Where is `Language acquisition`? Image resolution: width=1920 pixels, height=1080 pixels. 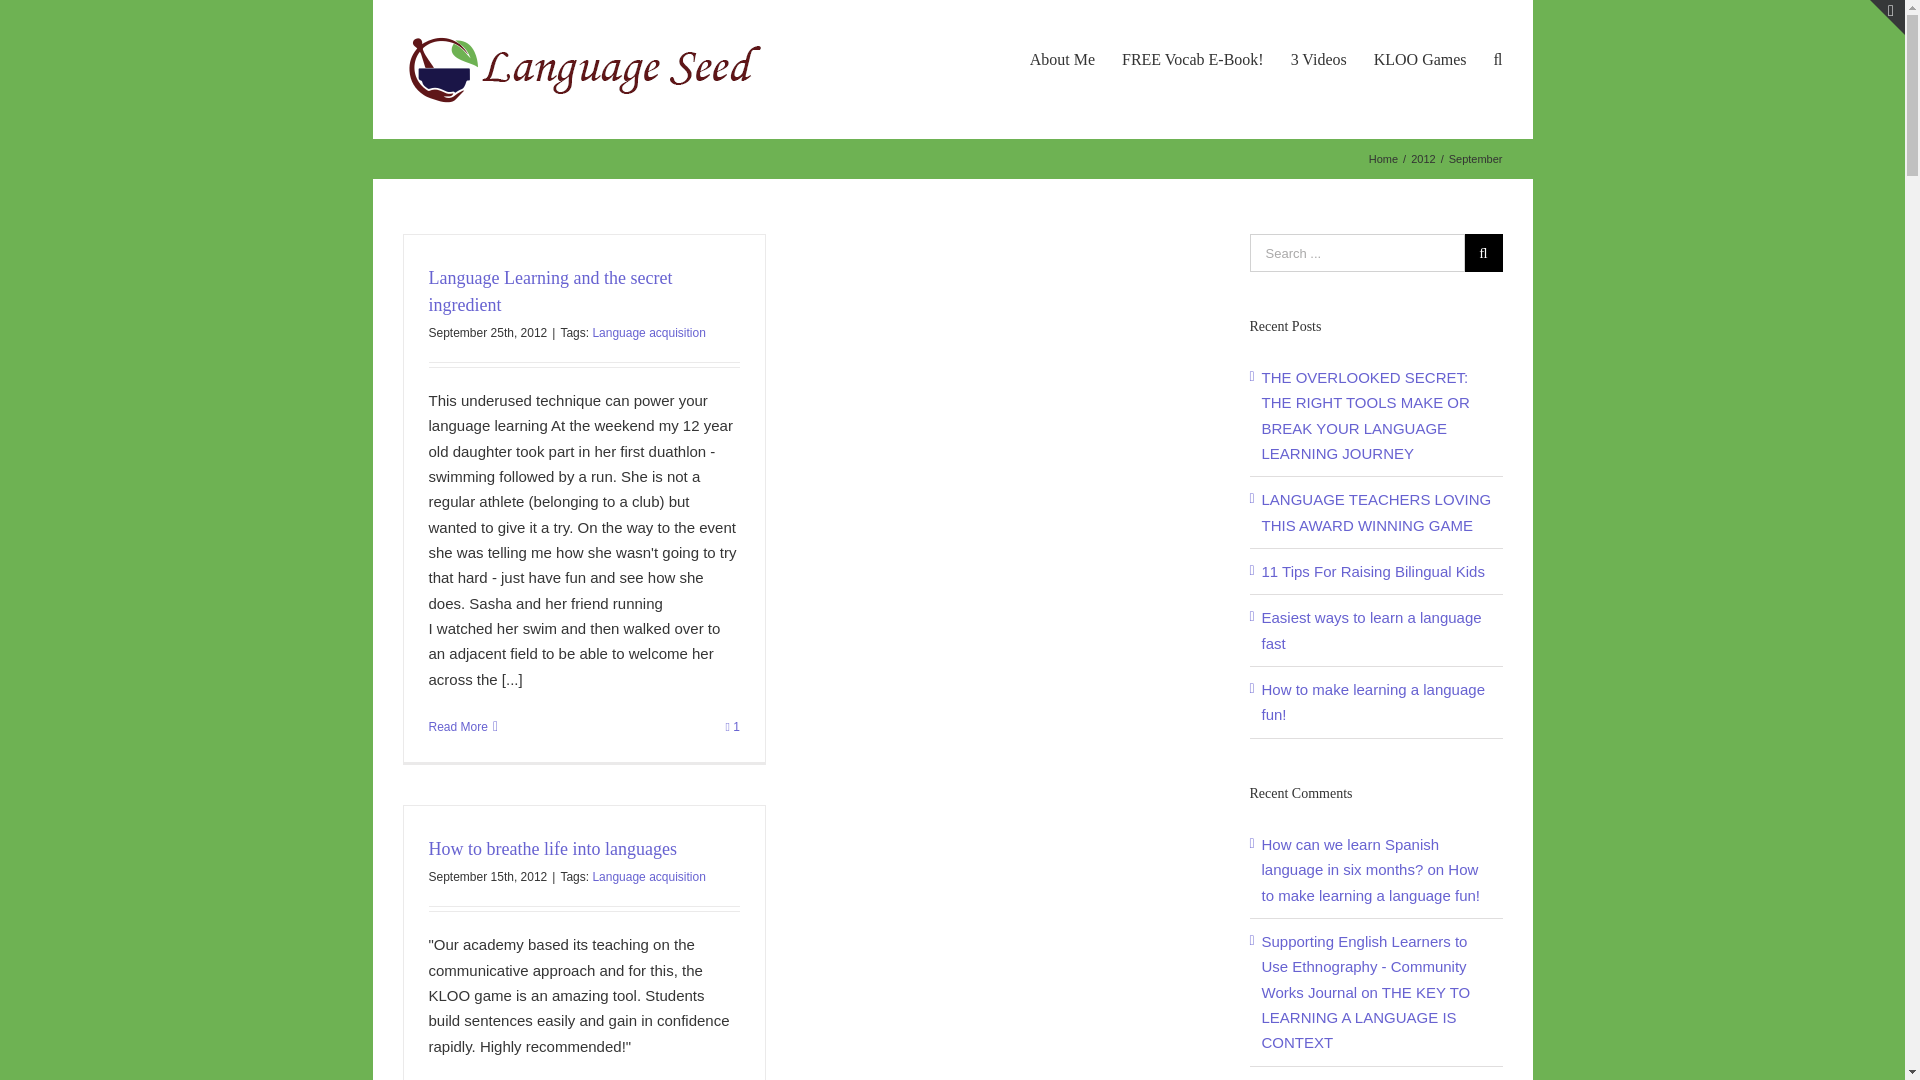 Language acquisition is located at coordinates (648, 333).